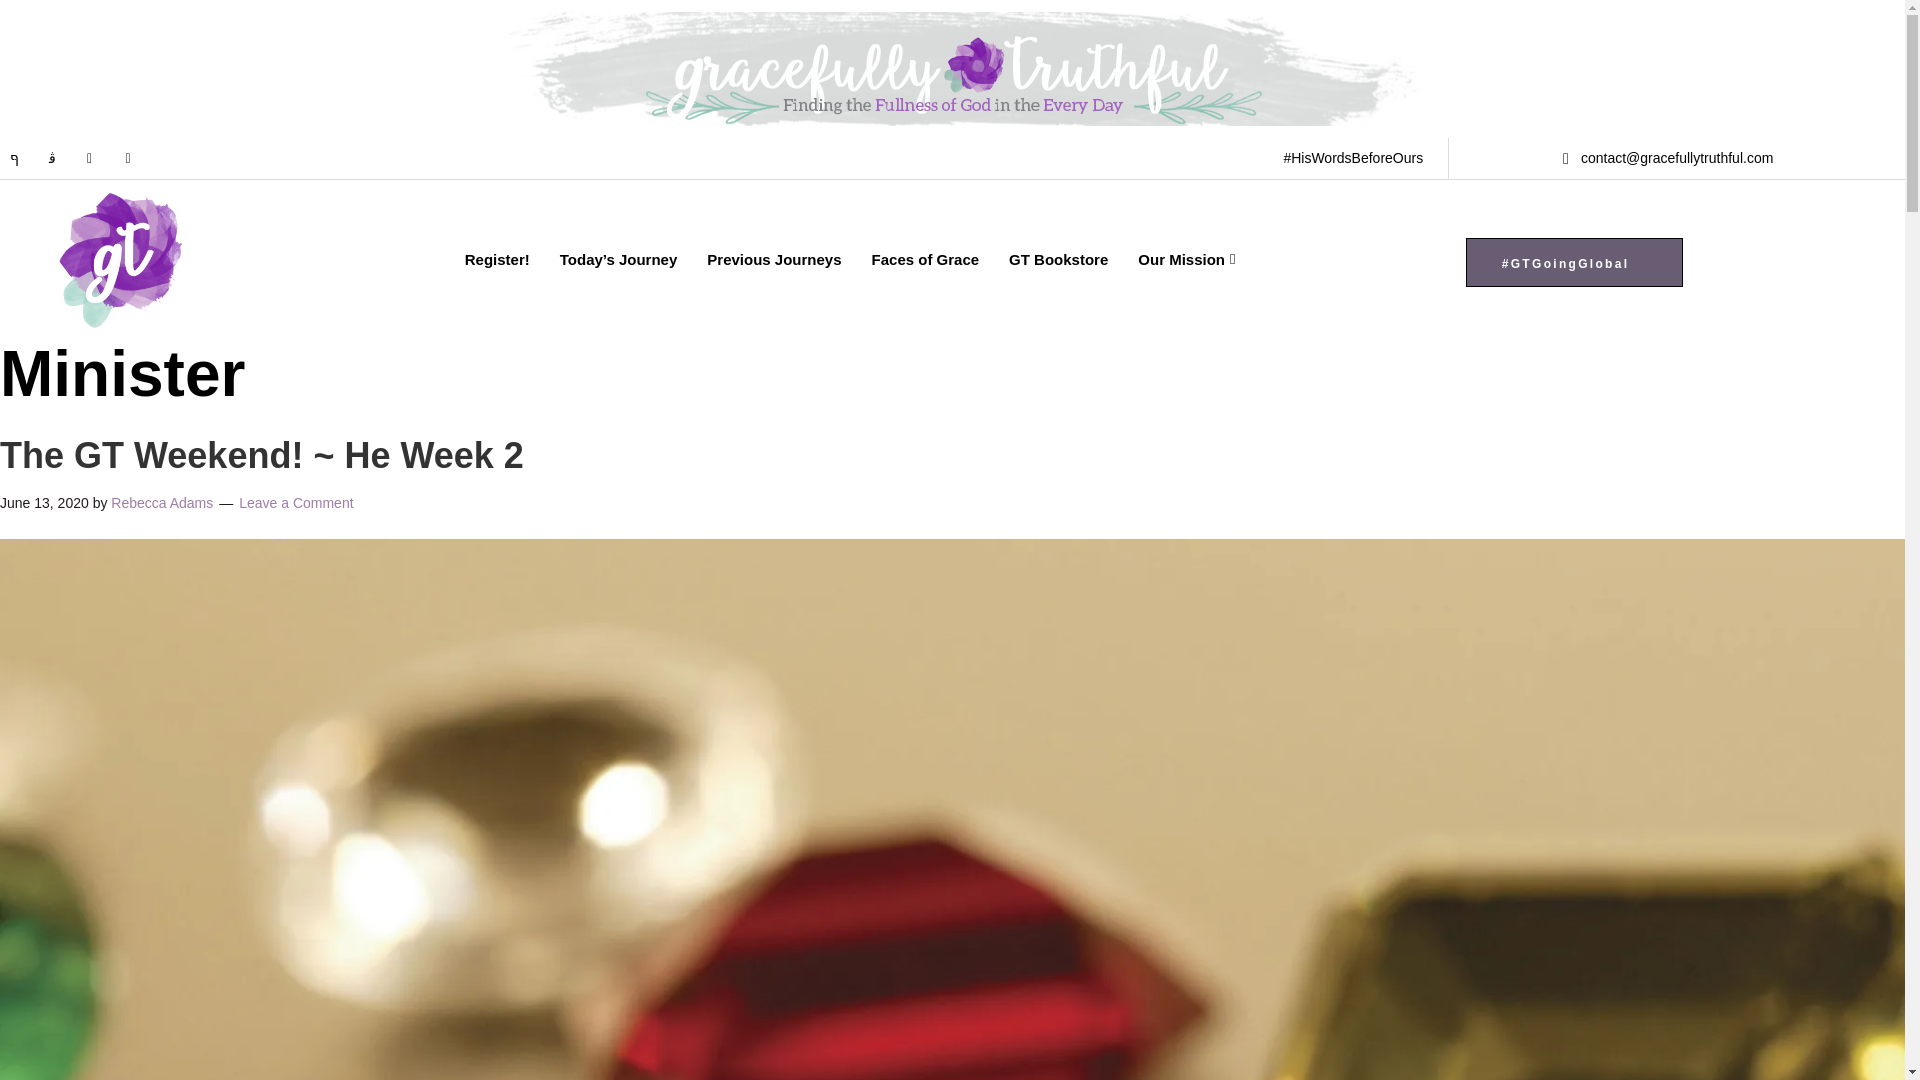  I want to click on Previous Journeys, so click(774, 259).